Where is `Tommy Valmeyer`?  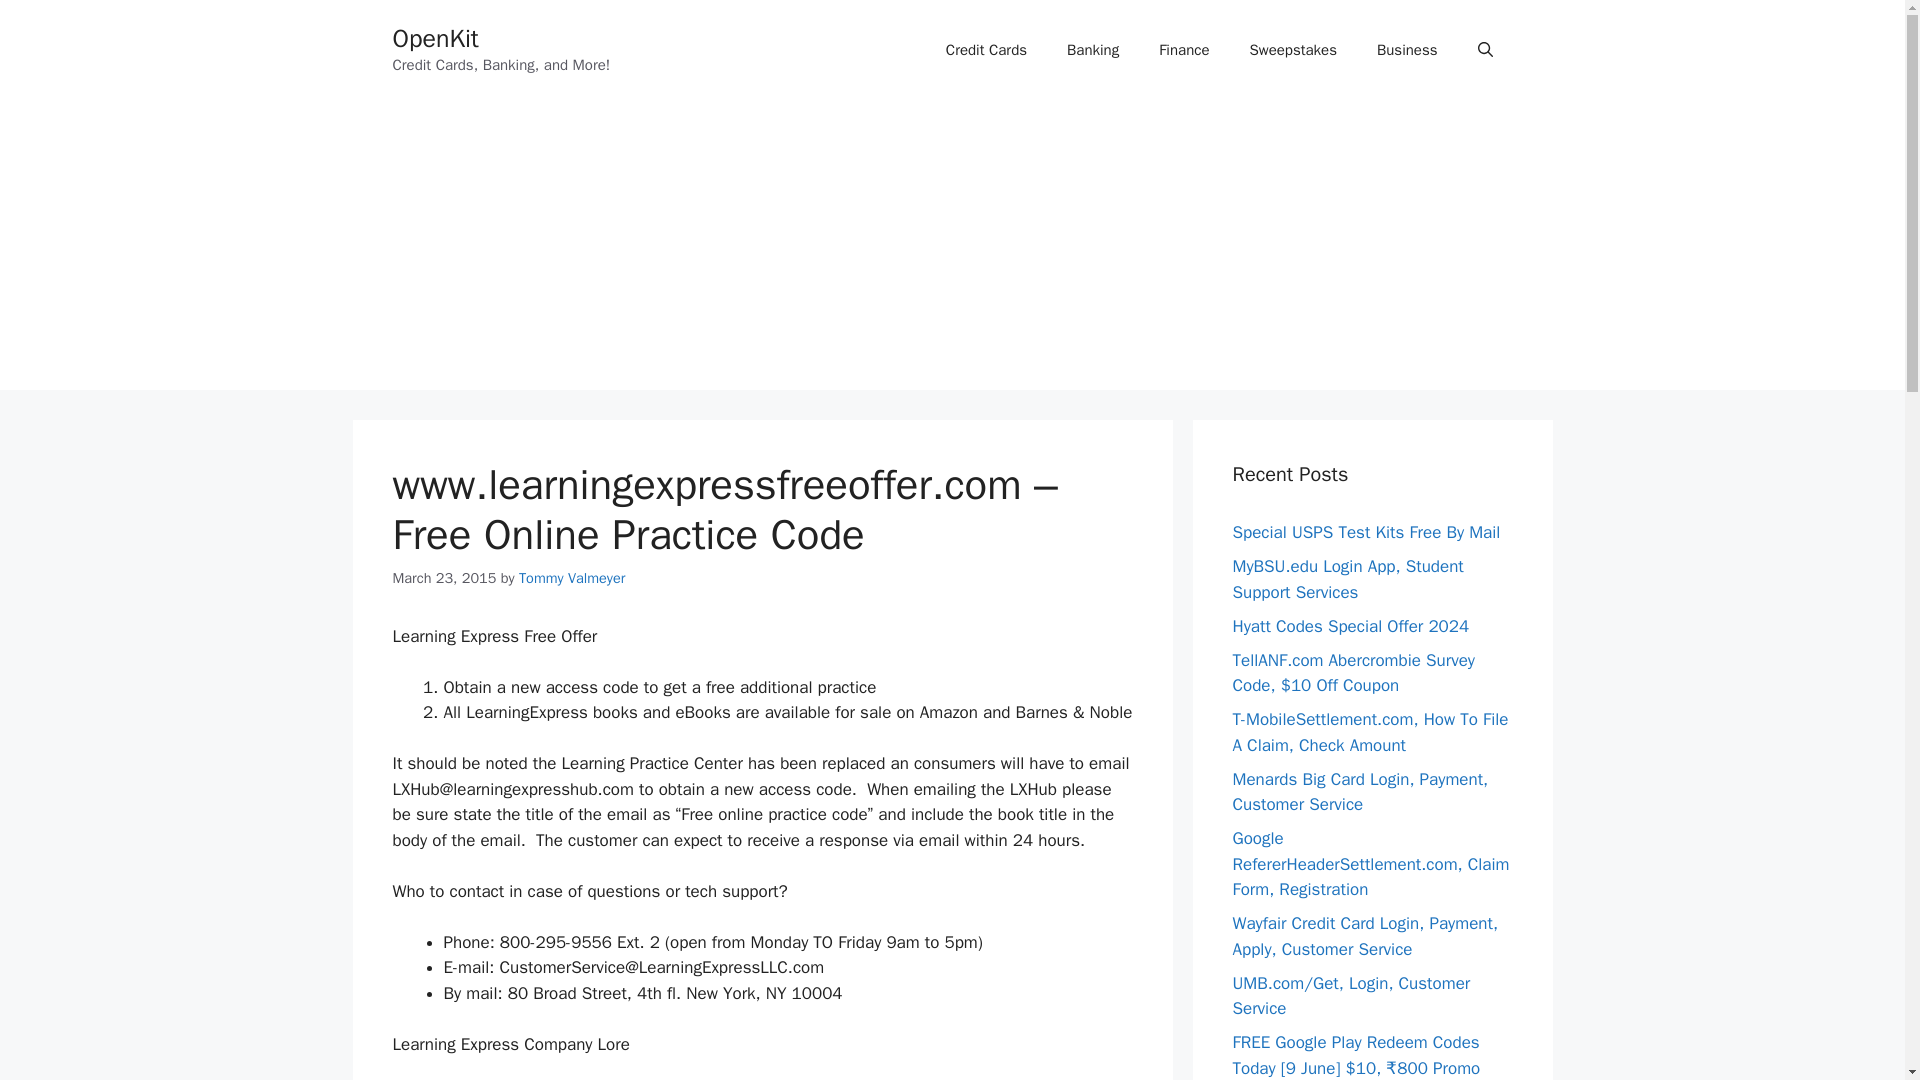 Tommy Valmeyer is located at coordinates (572, 578).